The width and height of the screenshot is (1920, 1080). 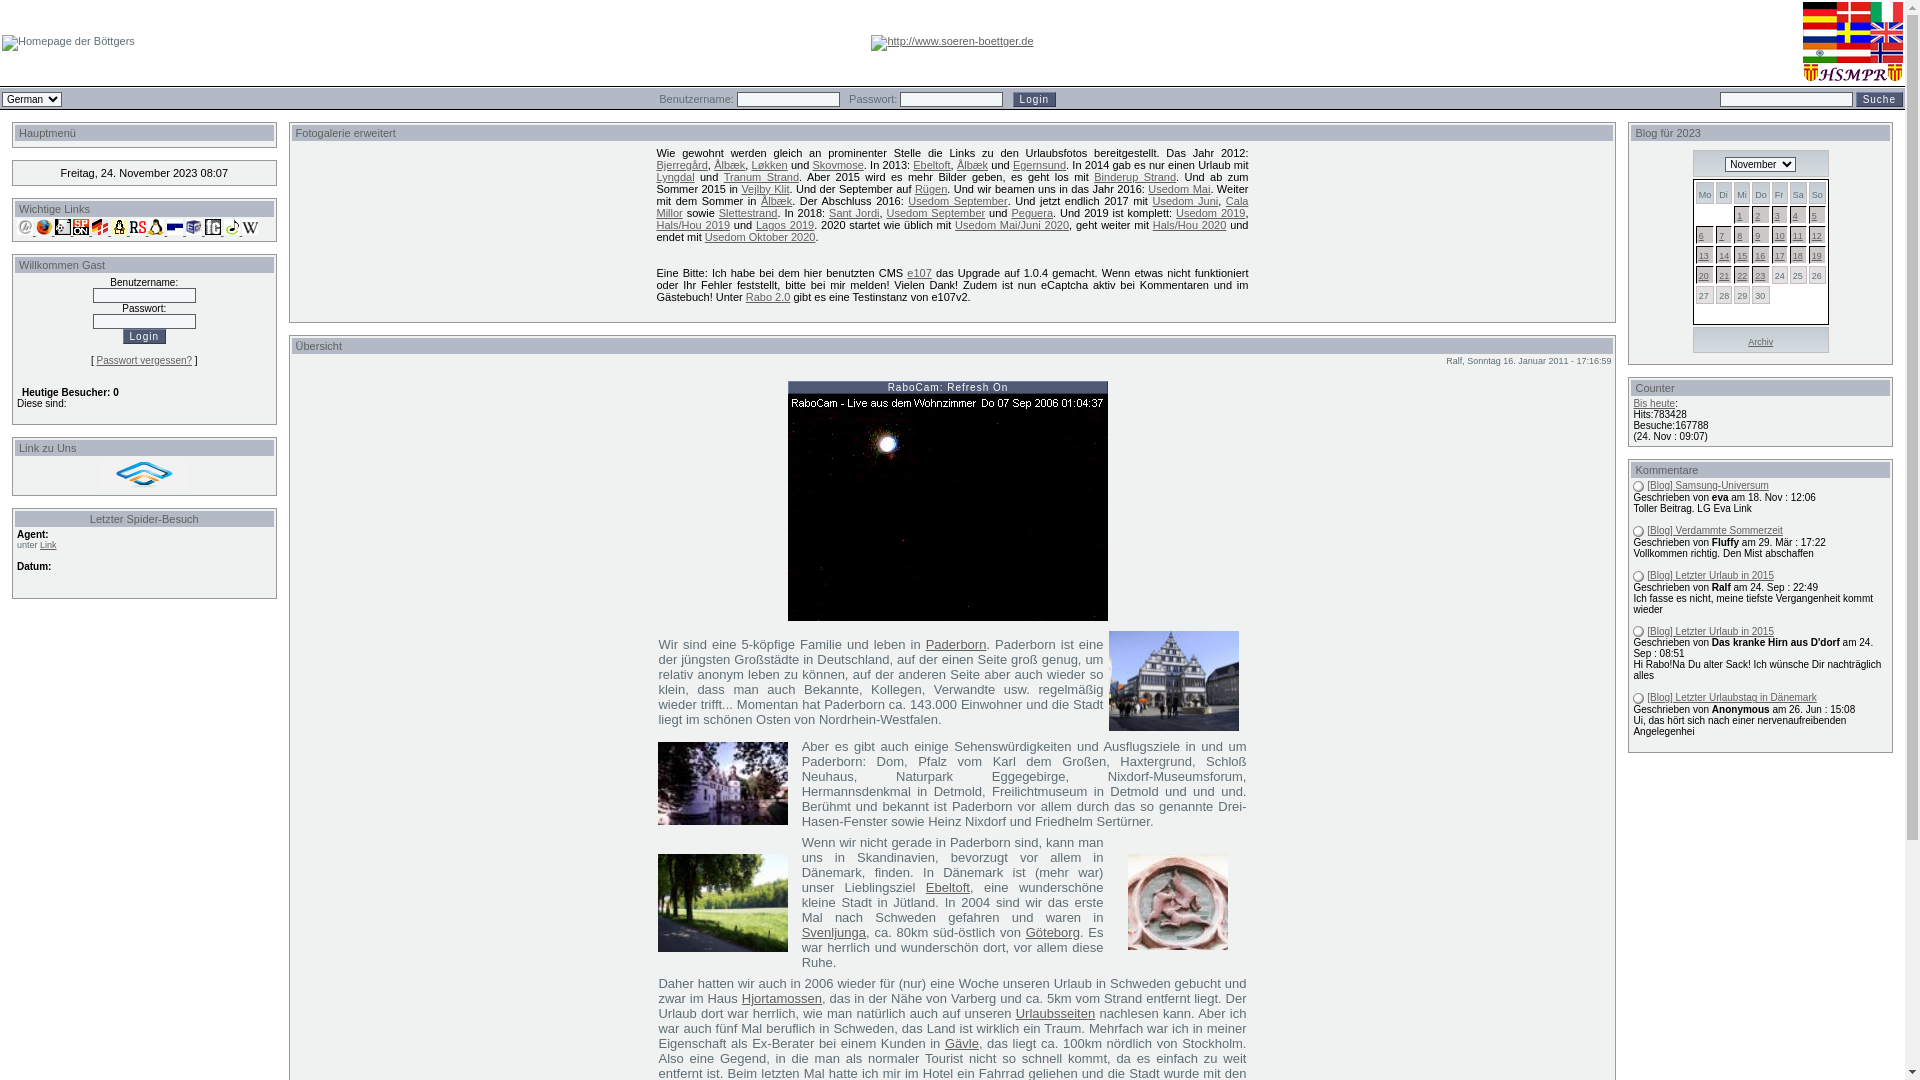 What do you see at coordinates (1654, 404) in the screenshot?
I see `Bis heute` at bounding box center [1654, 404].